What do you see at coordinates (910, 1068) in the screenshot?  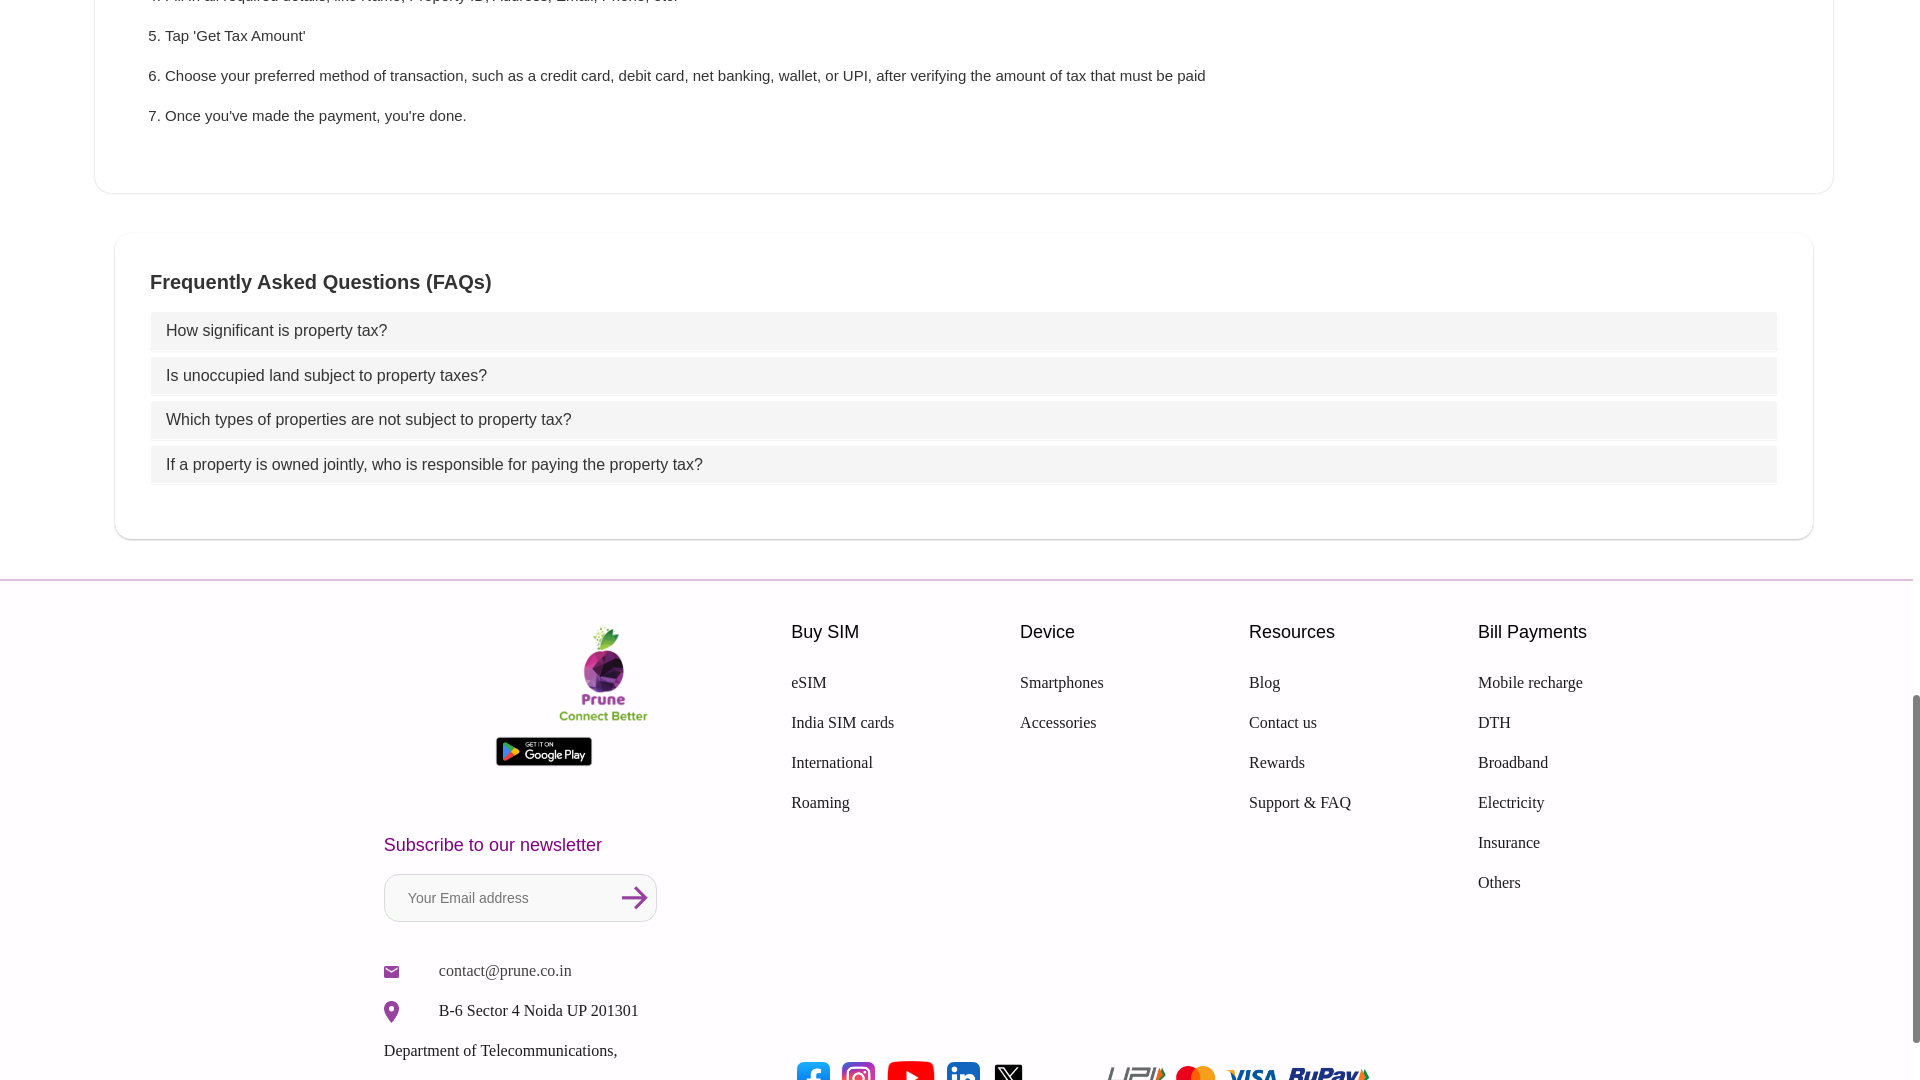 I see `Prune` at bounding box center [910, 1068].